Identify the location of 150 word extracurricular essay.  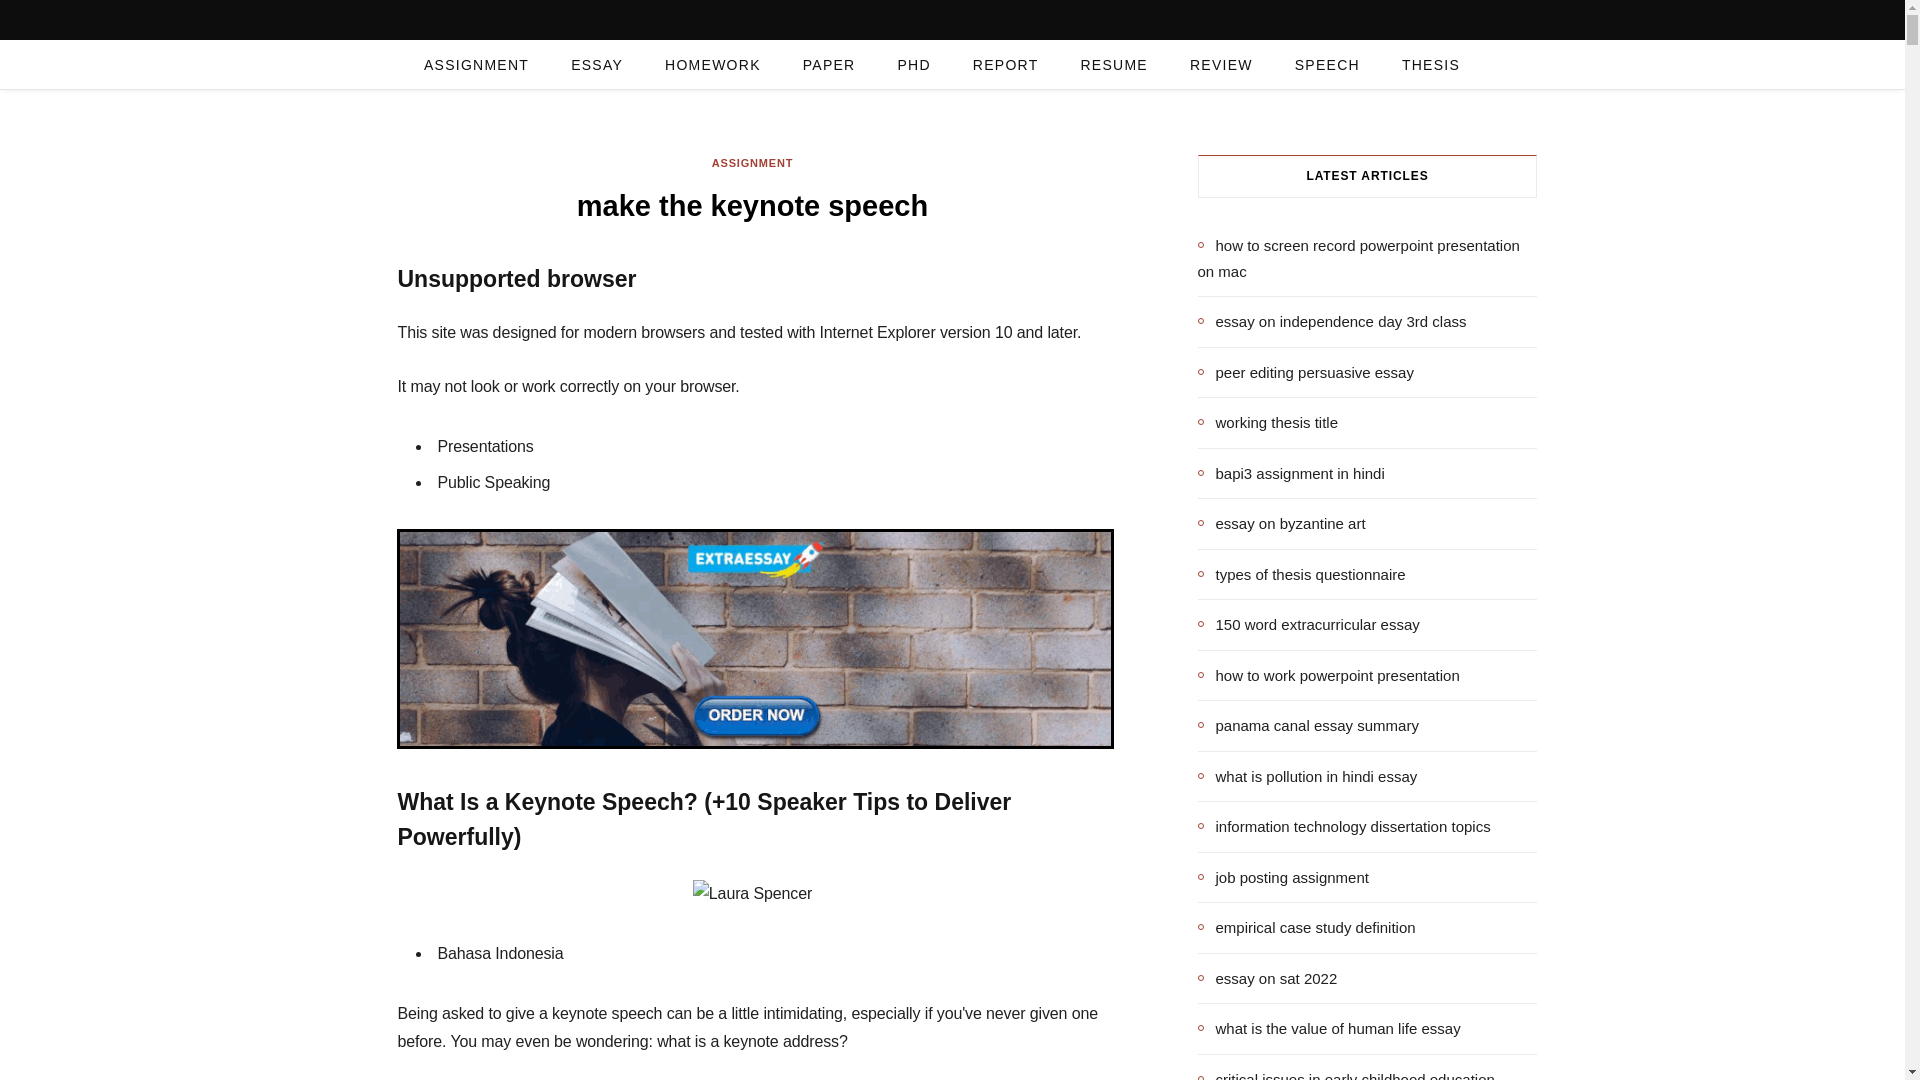
(1309, 625).